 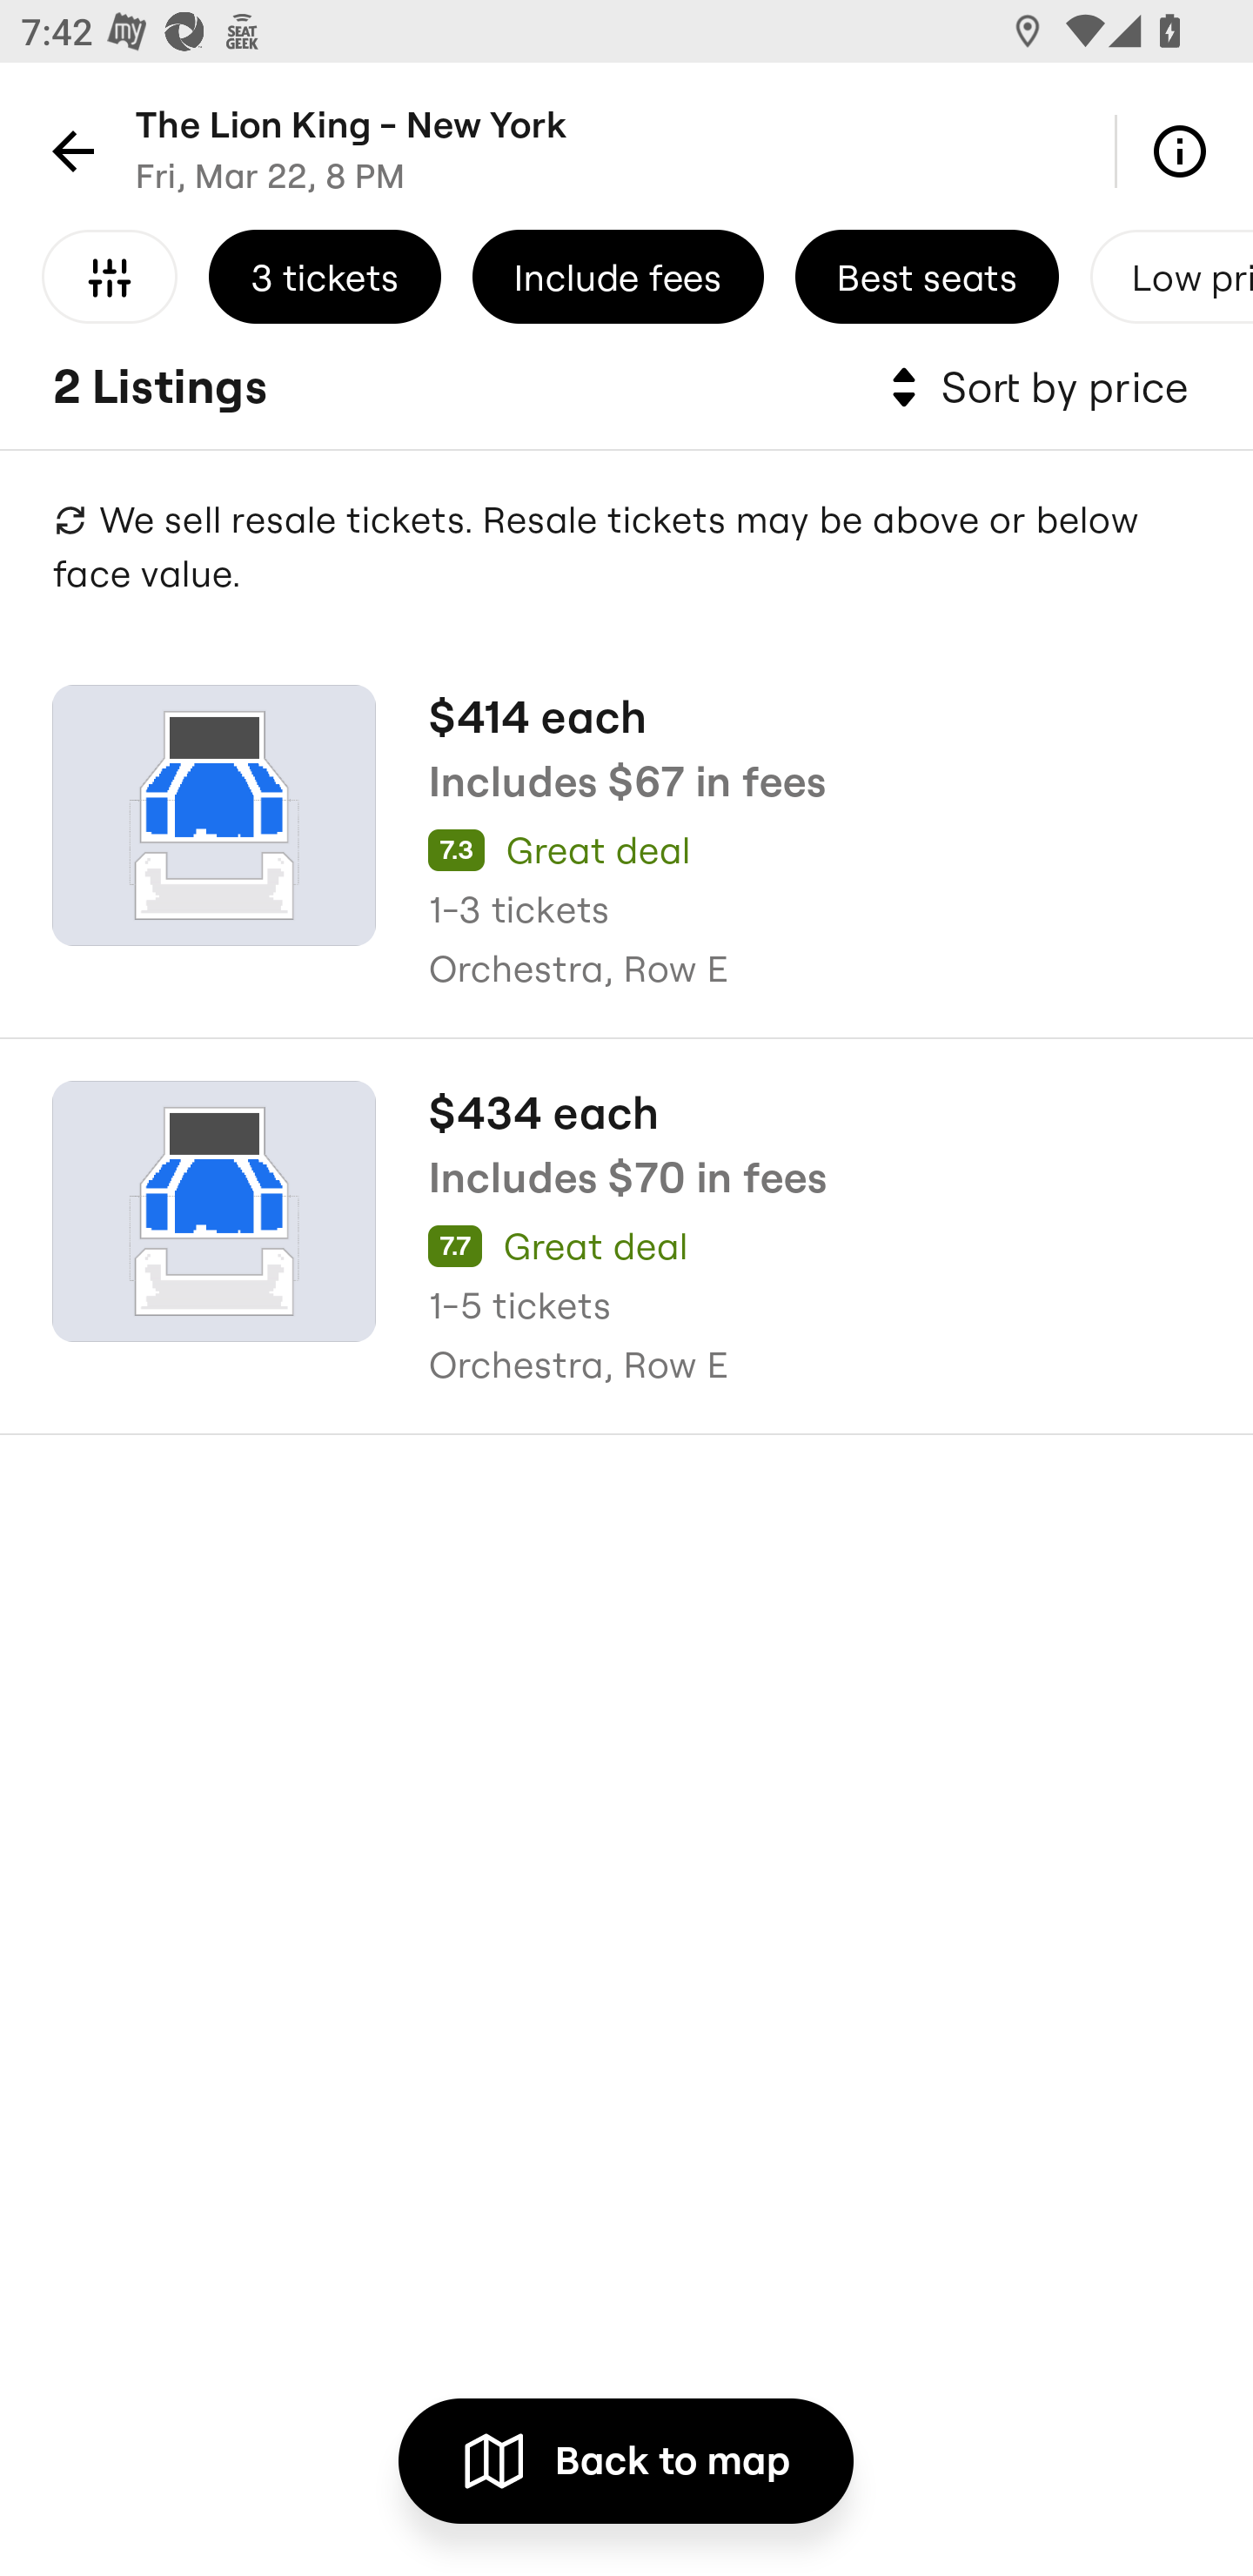 What do you see at coordinates (110, 277) in the screenshot?
I see `Filters and Accessible Seating` at bounding box center [110, 277].